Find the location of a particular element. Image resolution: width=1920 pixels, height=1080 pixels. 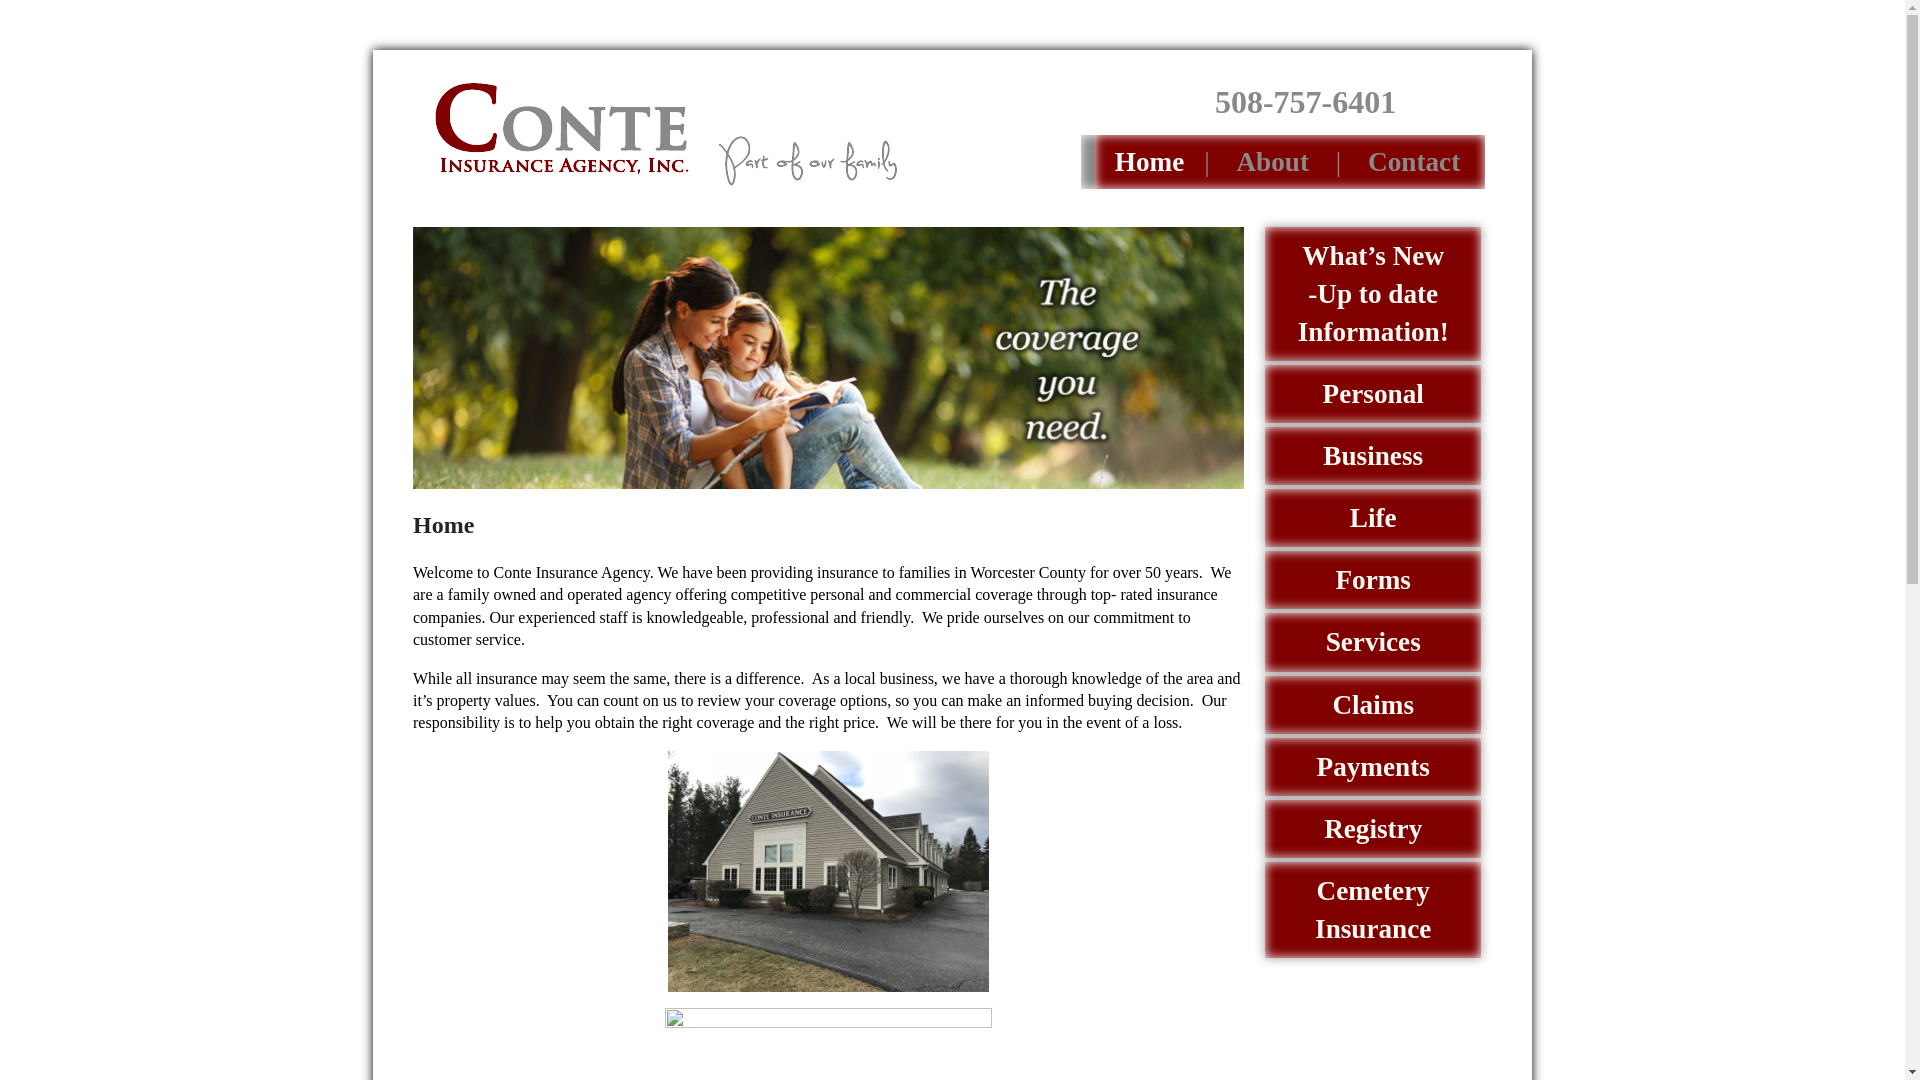

Conte Insurance is located at coordinates (666, 132).